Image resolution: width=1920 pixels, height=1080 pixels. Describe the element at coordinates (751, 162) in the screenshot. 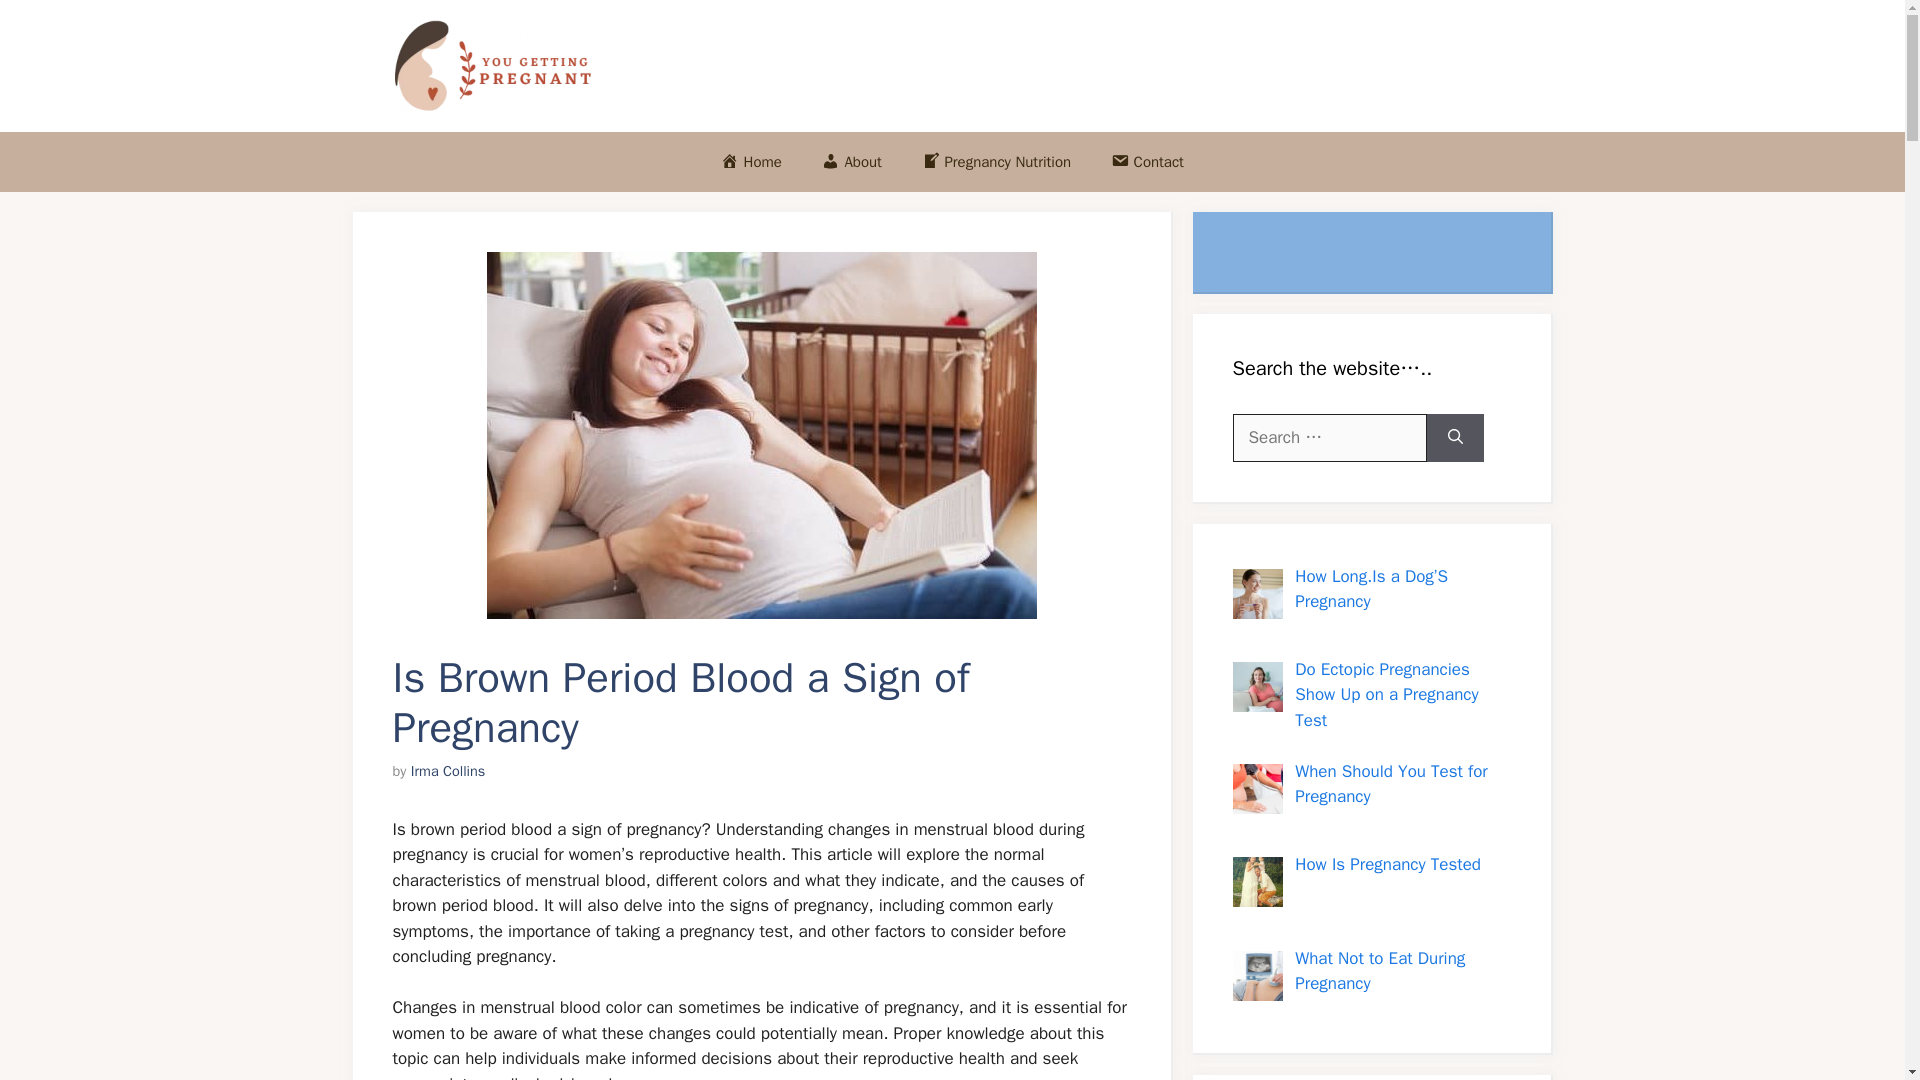

I see `Home` at that location.